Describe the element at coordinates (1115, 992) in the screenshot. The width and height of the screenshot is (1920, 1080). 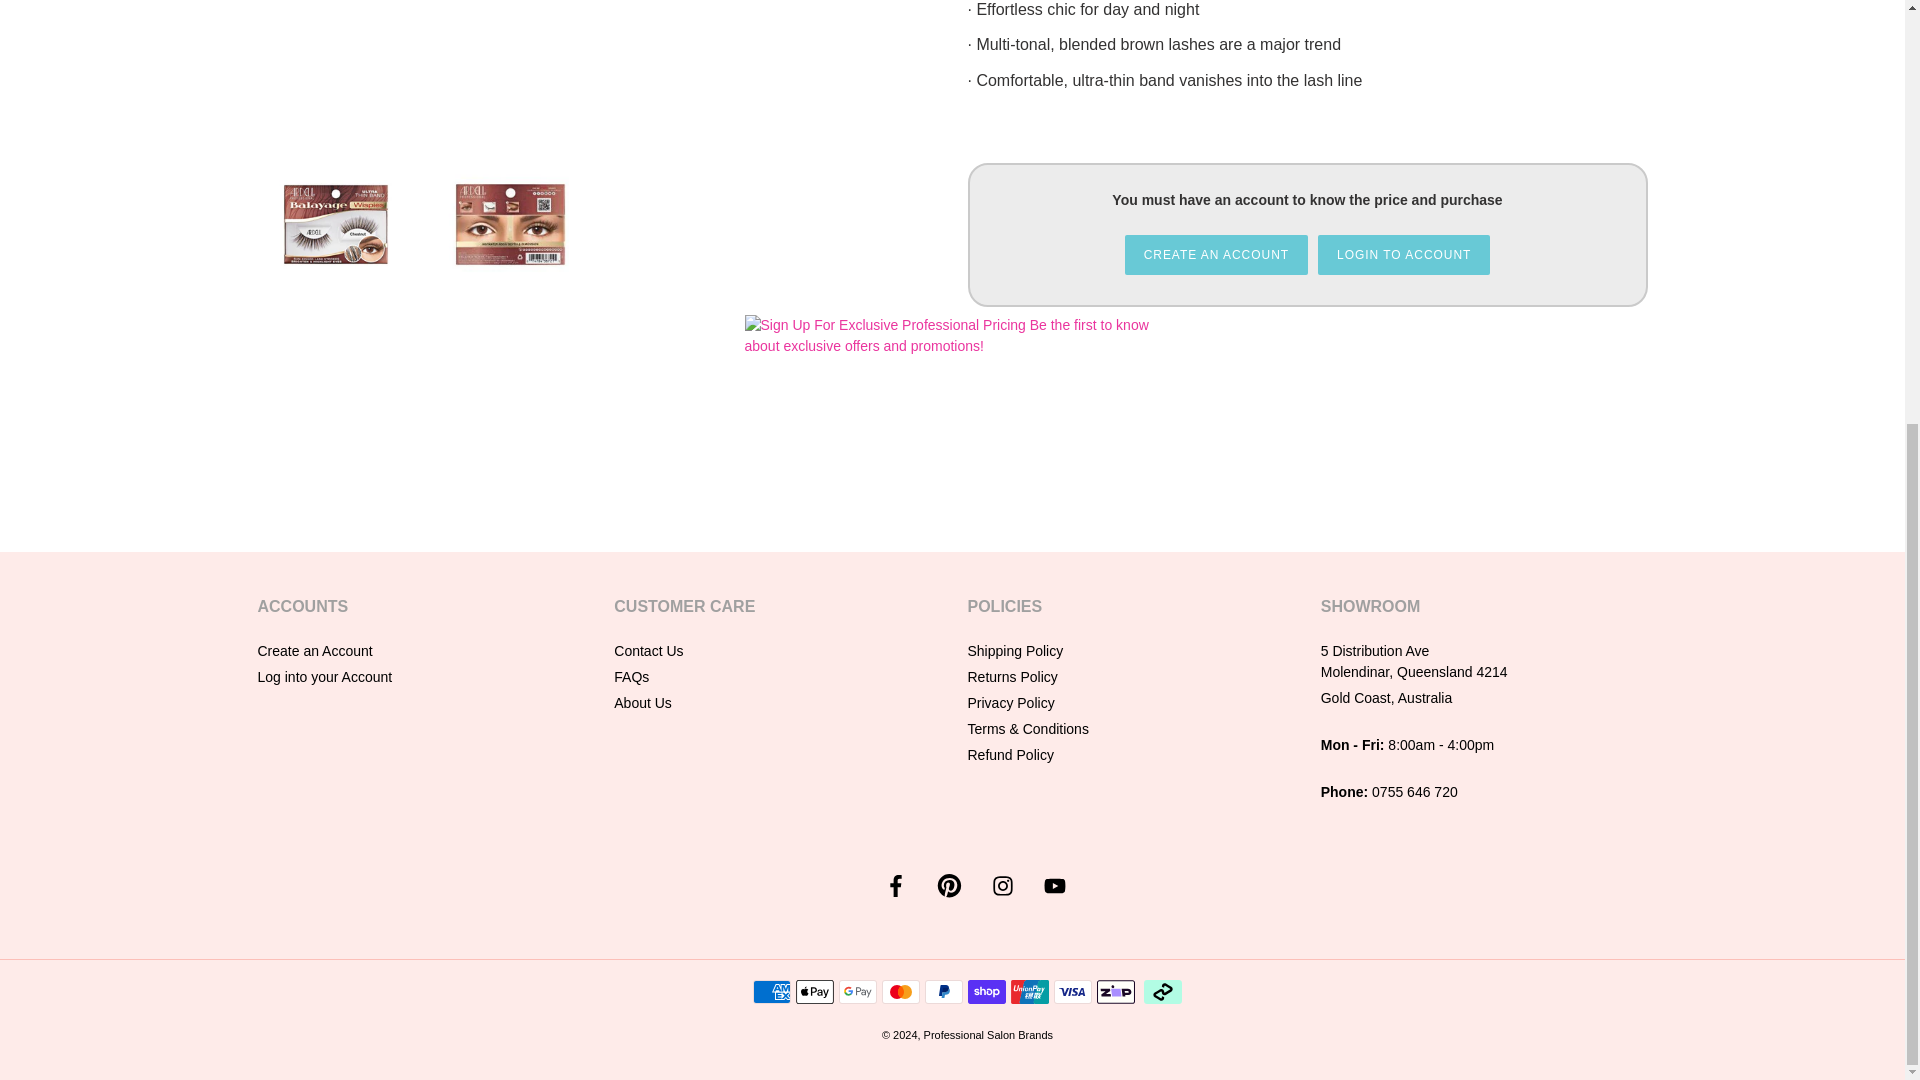
I see `Zip` at that location.